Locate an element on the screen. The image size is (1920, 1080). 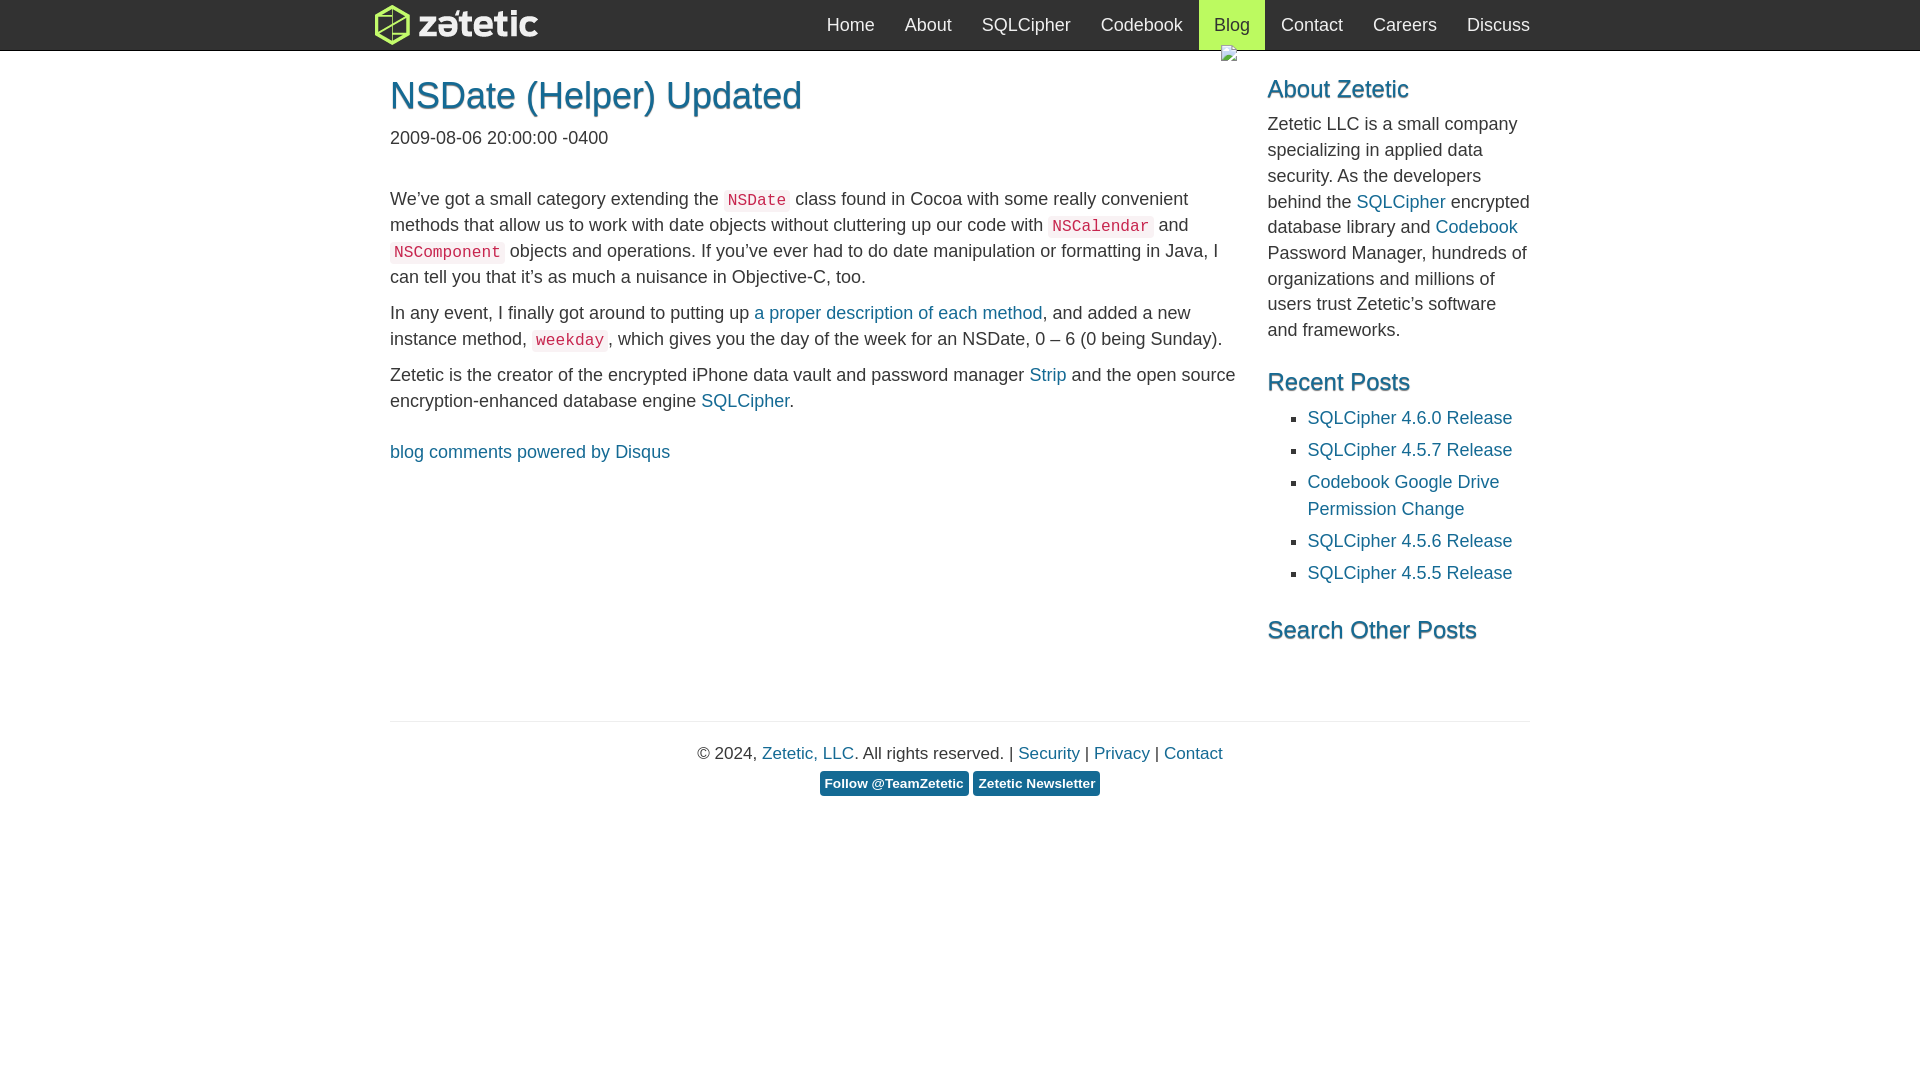
Codebook is located at coordinates (1142, 24).